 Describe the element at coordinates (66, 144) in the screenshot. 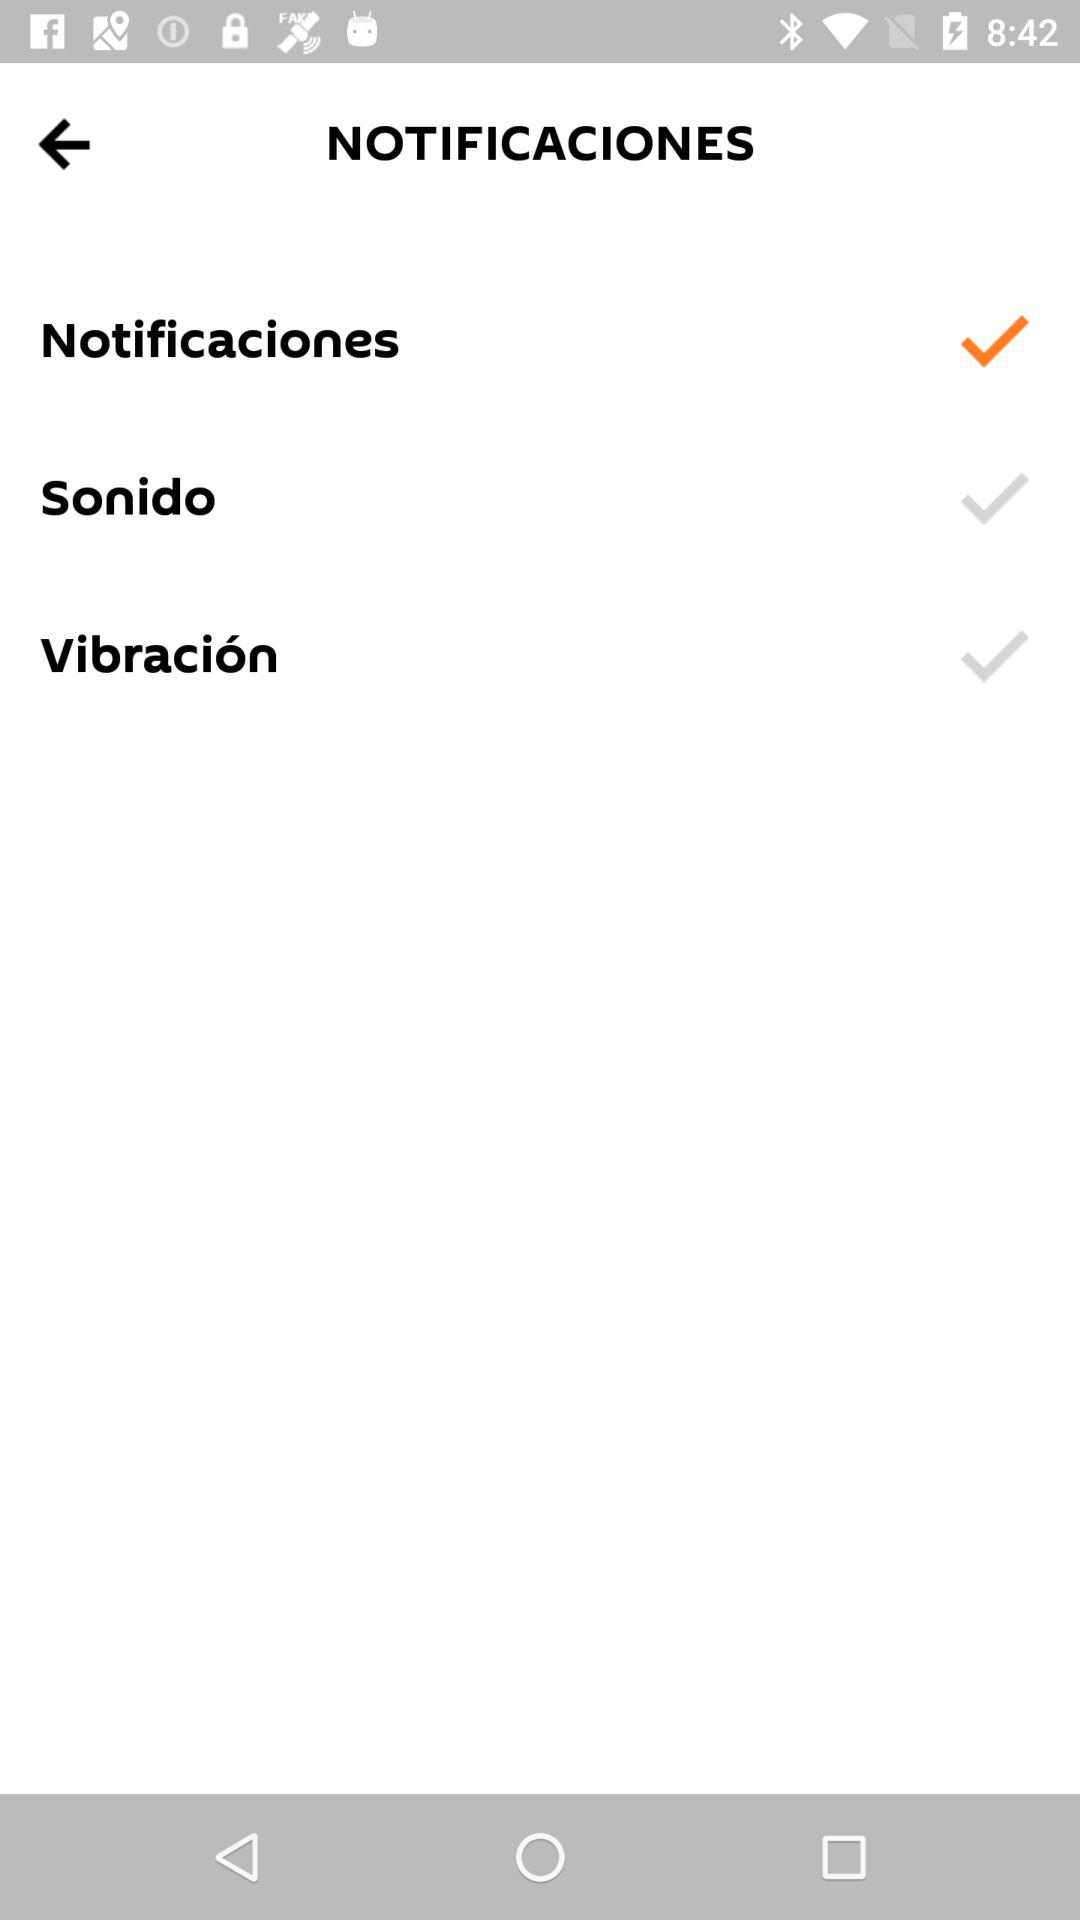

I see `launch the app above notificaciones` at that location.